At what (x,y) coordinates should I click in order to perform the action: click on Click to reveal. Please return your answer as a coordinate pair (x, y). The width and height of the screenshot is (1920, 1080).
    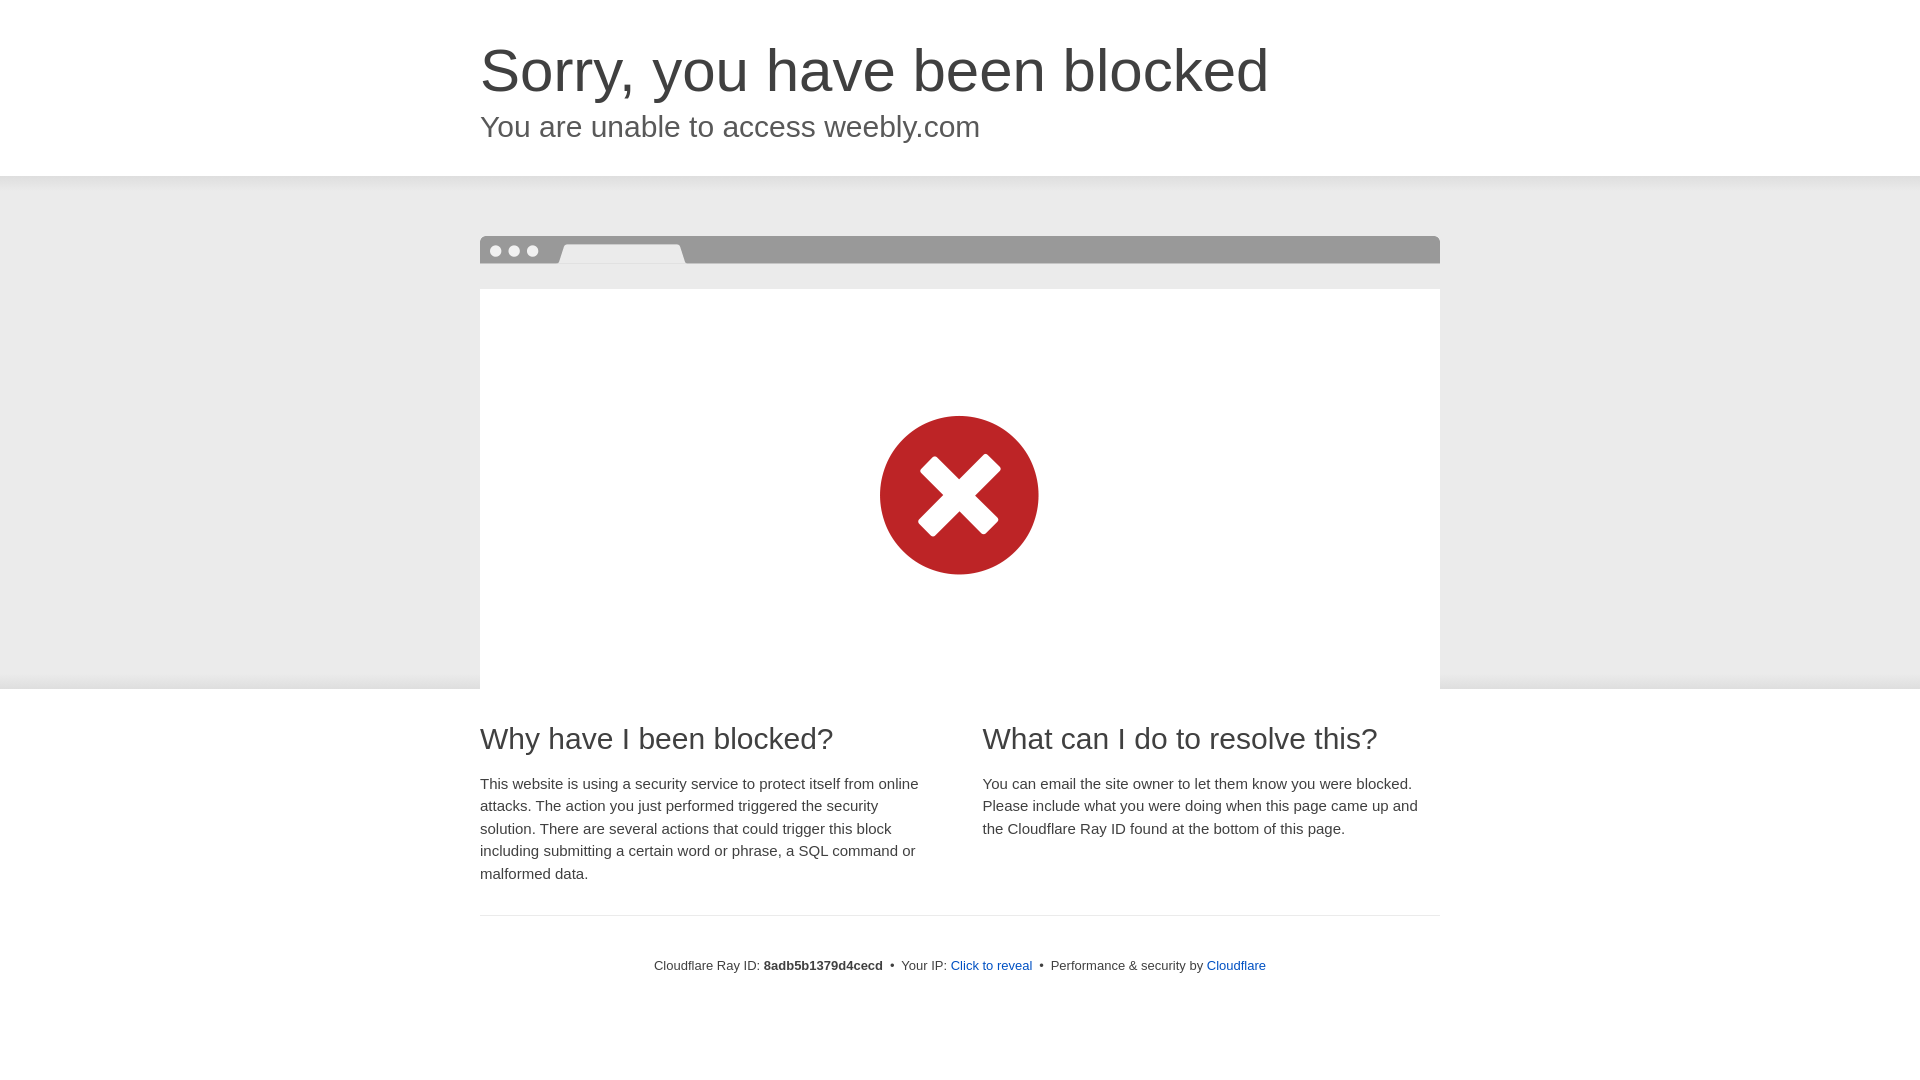
    Looking at the image, I should click on (991, 966).